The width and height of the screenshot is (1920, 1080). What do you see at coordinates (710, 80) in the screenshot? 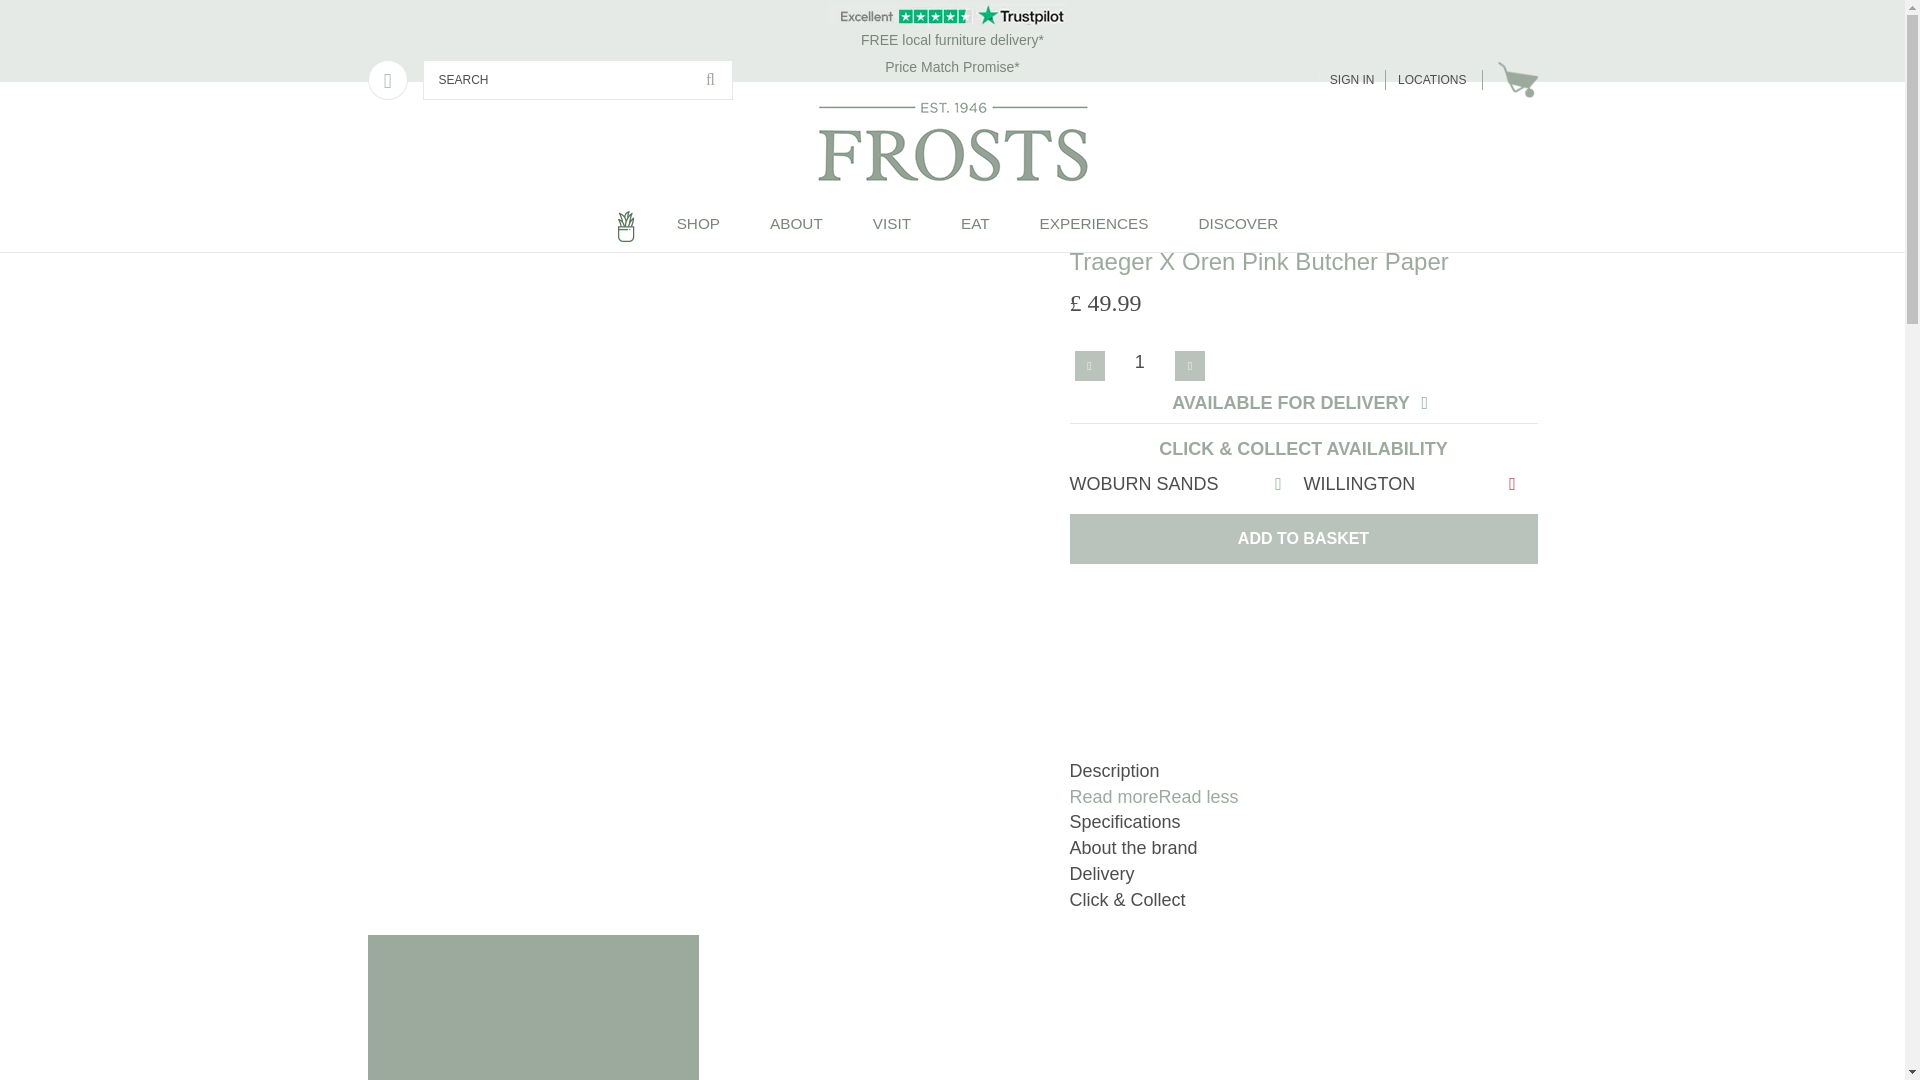
I see `Search` at bounding box center [710, 80].